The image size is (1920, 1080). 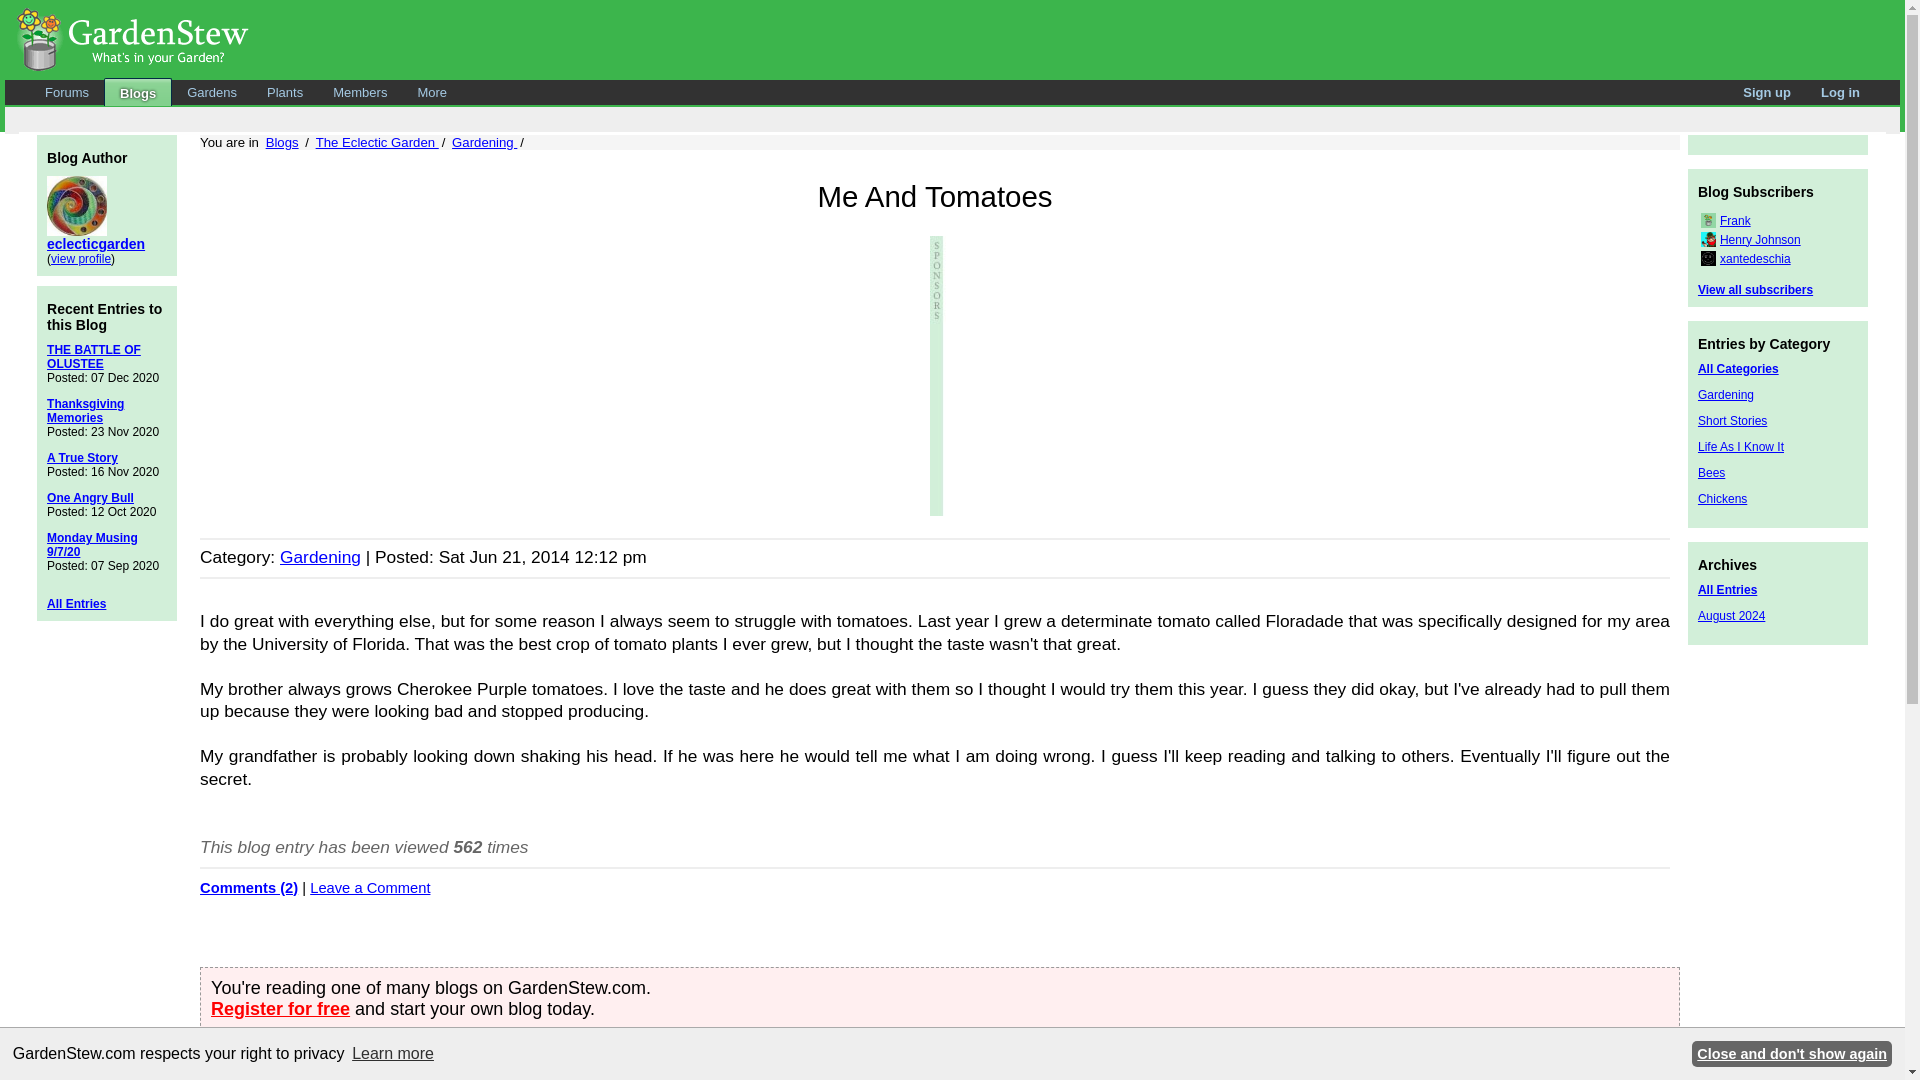 I want to click on Thanksgiving Memories, so click(x=85, y=411).